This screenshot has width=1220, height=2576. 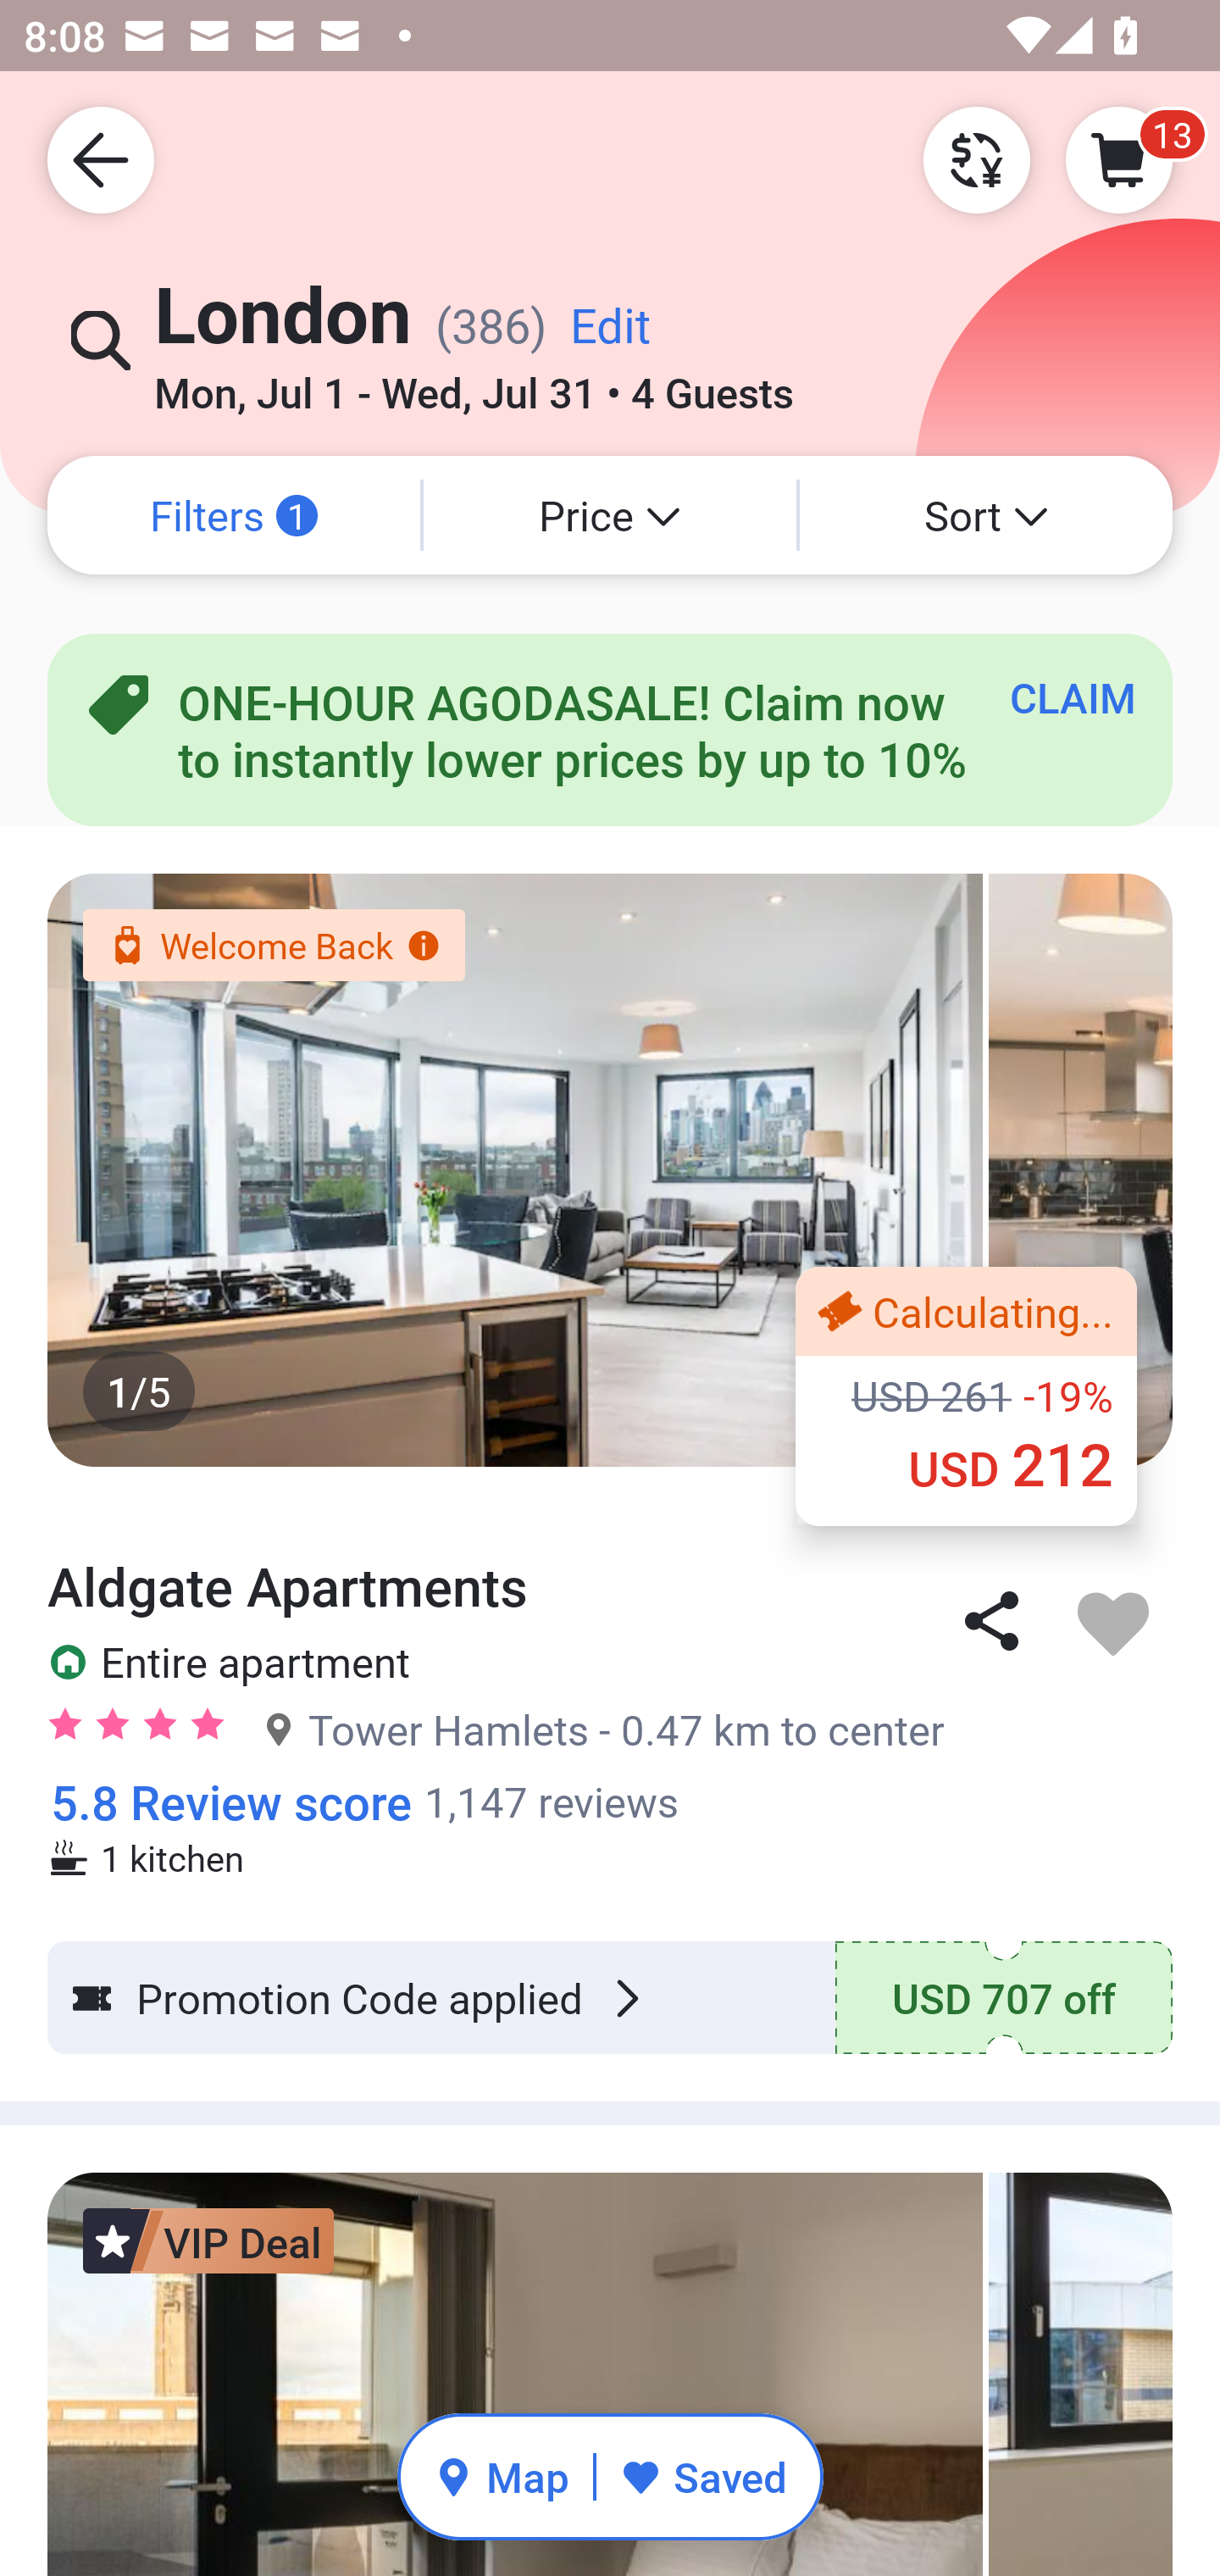 I want to click on Promotion Code applied USD 707 off, so click(x=610, y=1997).